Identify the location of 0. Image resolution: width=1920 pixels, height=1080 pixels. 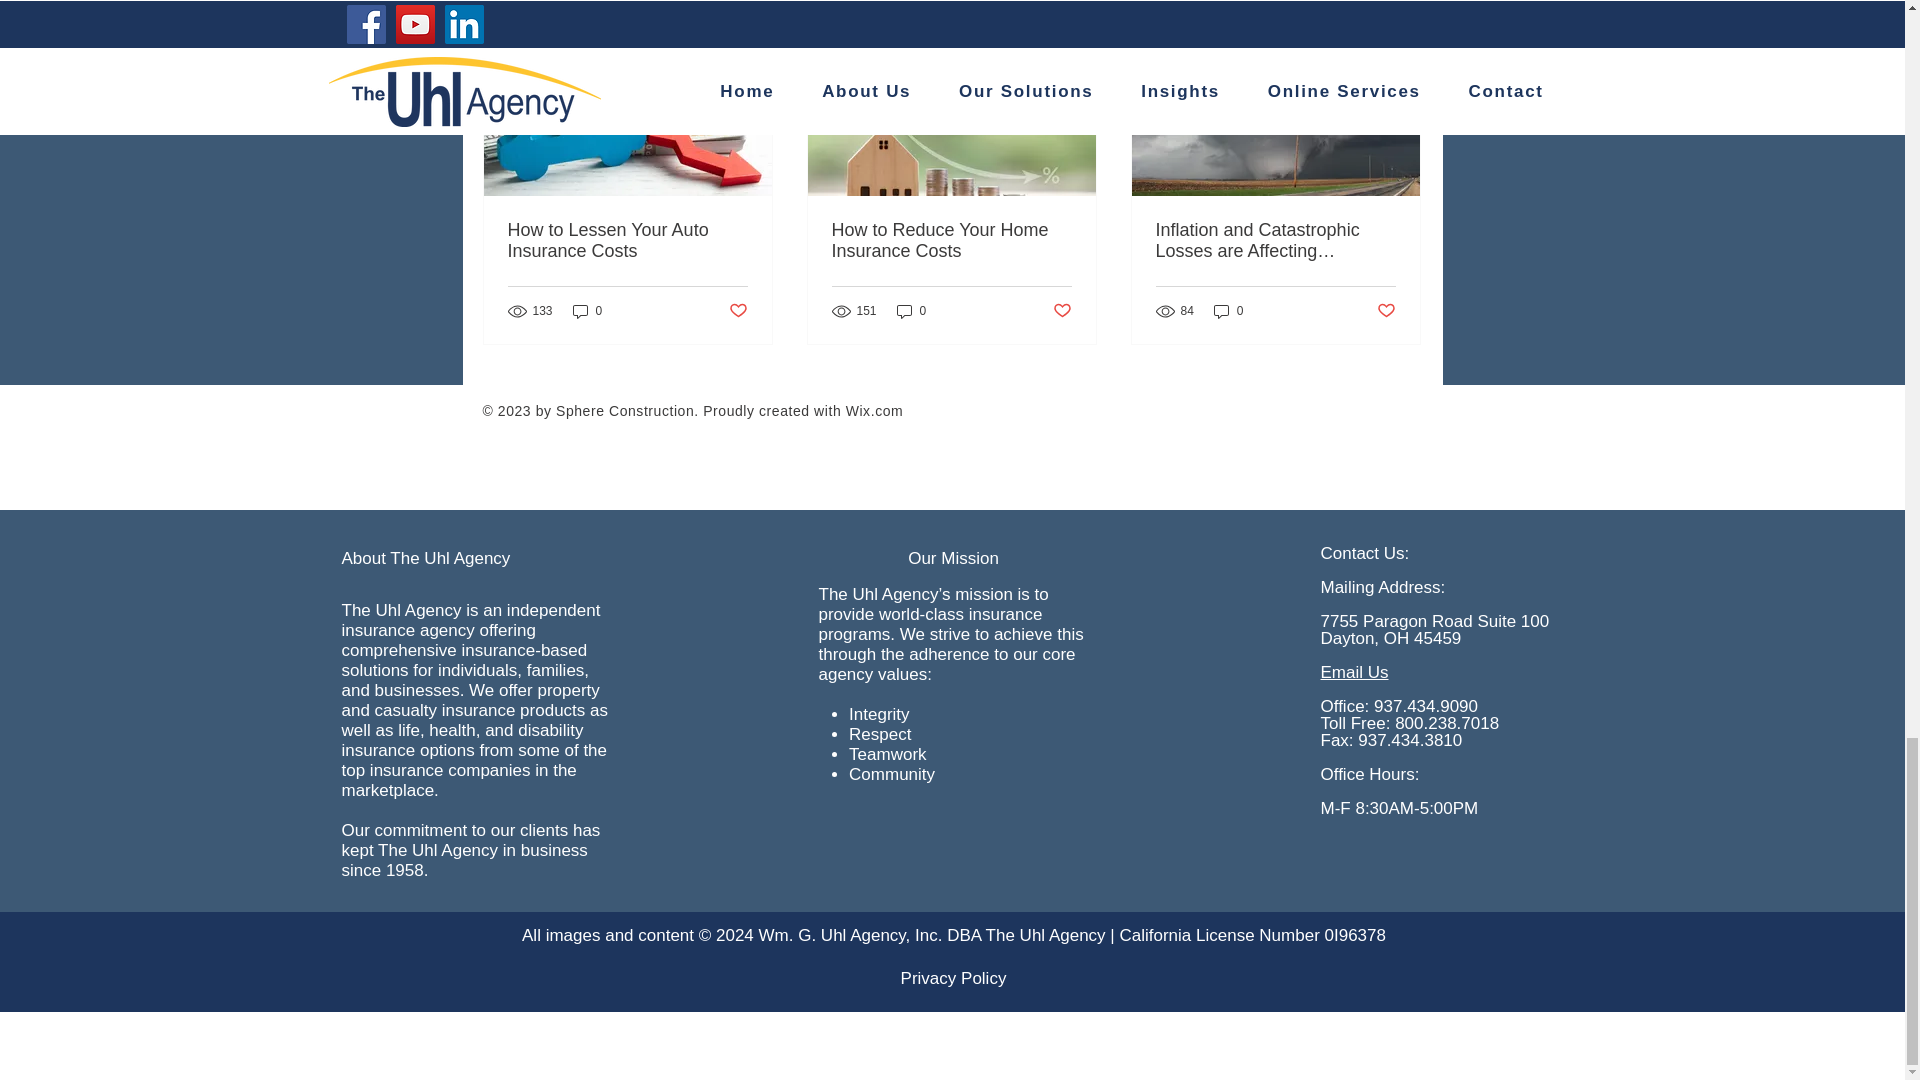
(587, 311).